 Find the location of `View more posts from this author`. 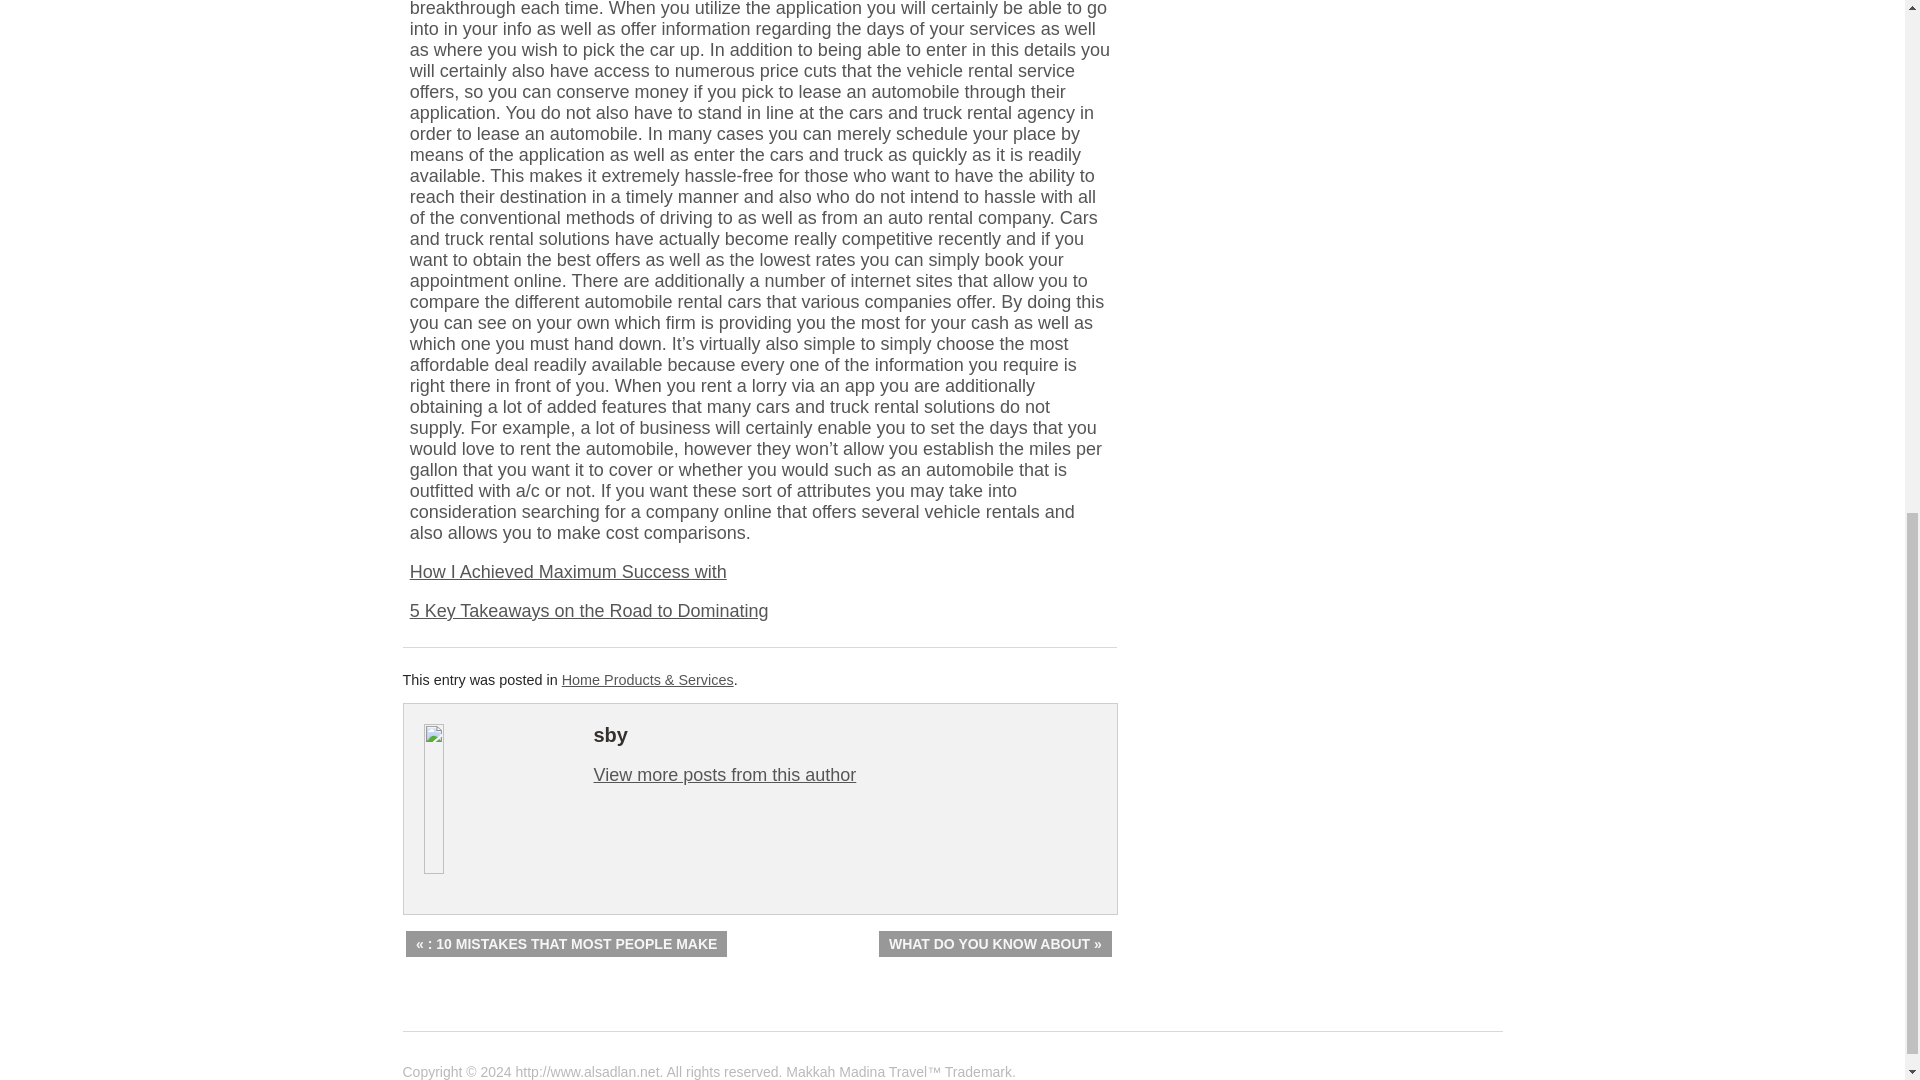

View more posts from this author is located at coordinates (724, 774).